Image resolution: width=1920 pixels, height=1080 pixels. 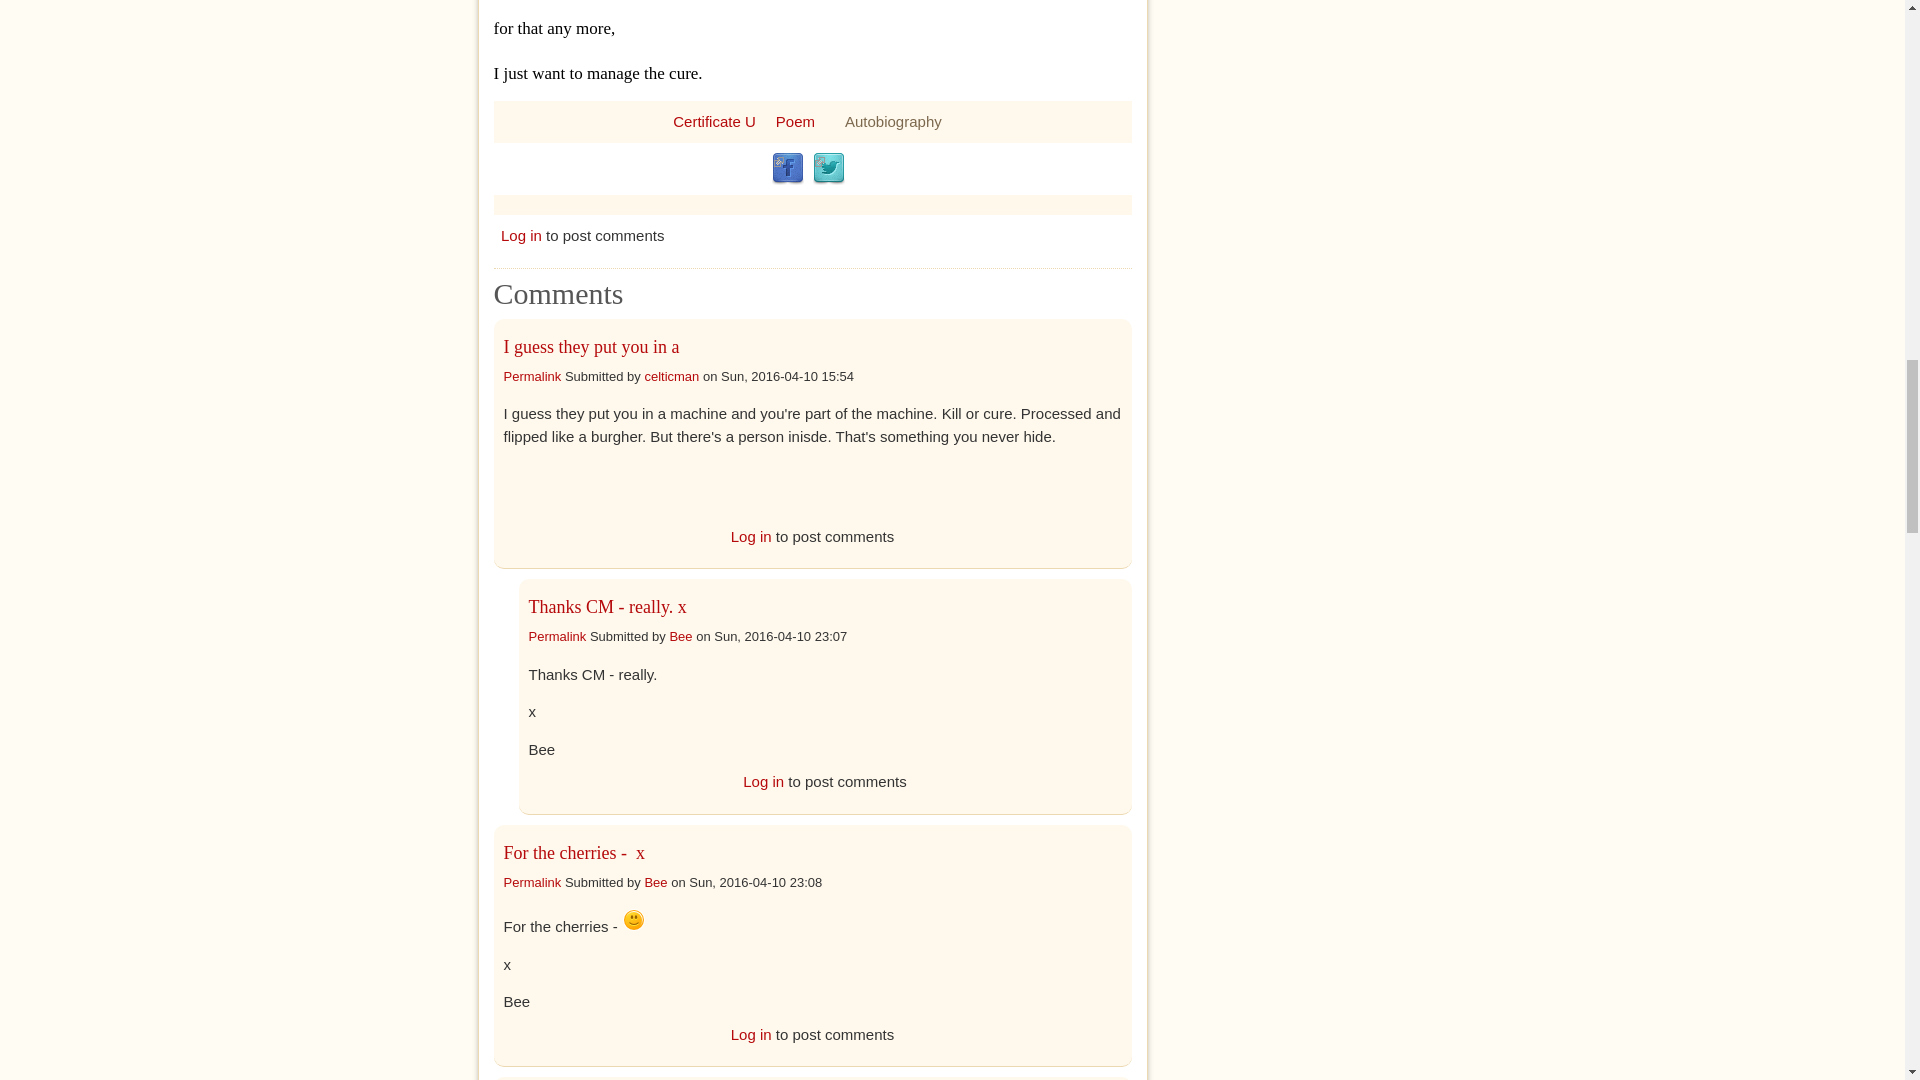 I want to click on Bee, so click(x=654, y=880).